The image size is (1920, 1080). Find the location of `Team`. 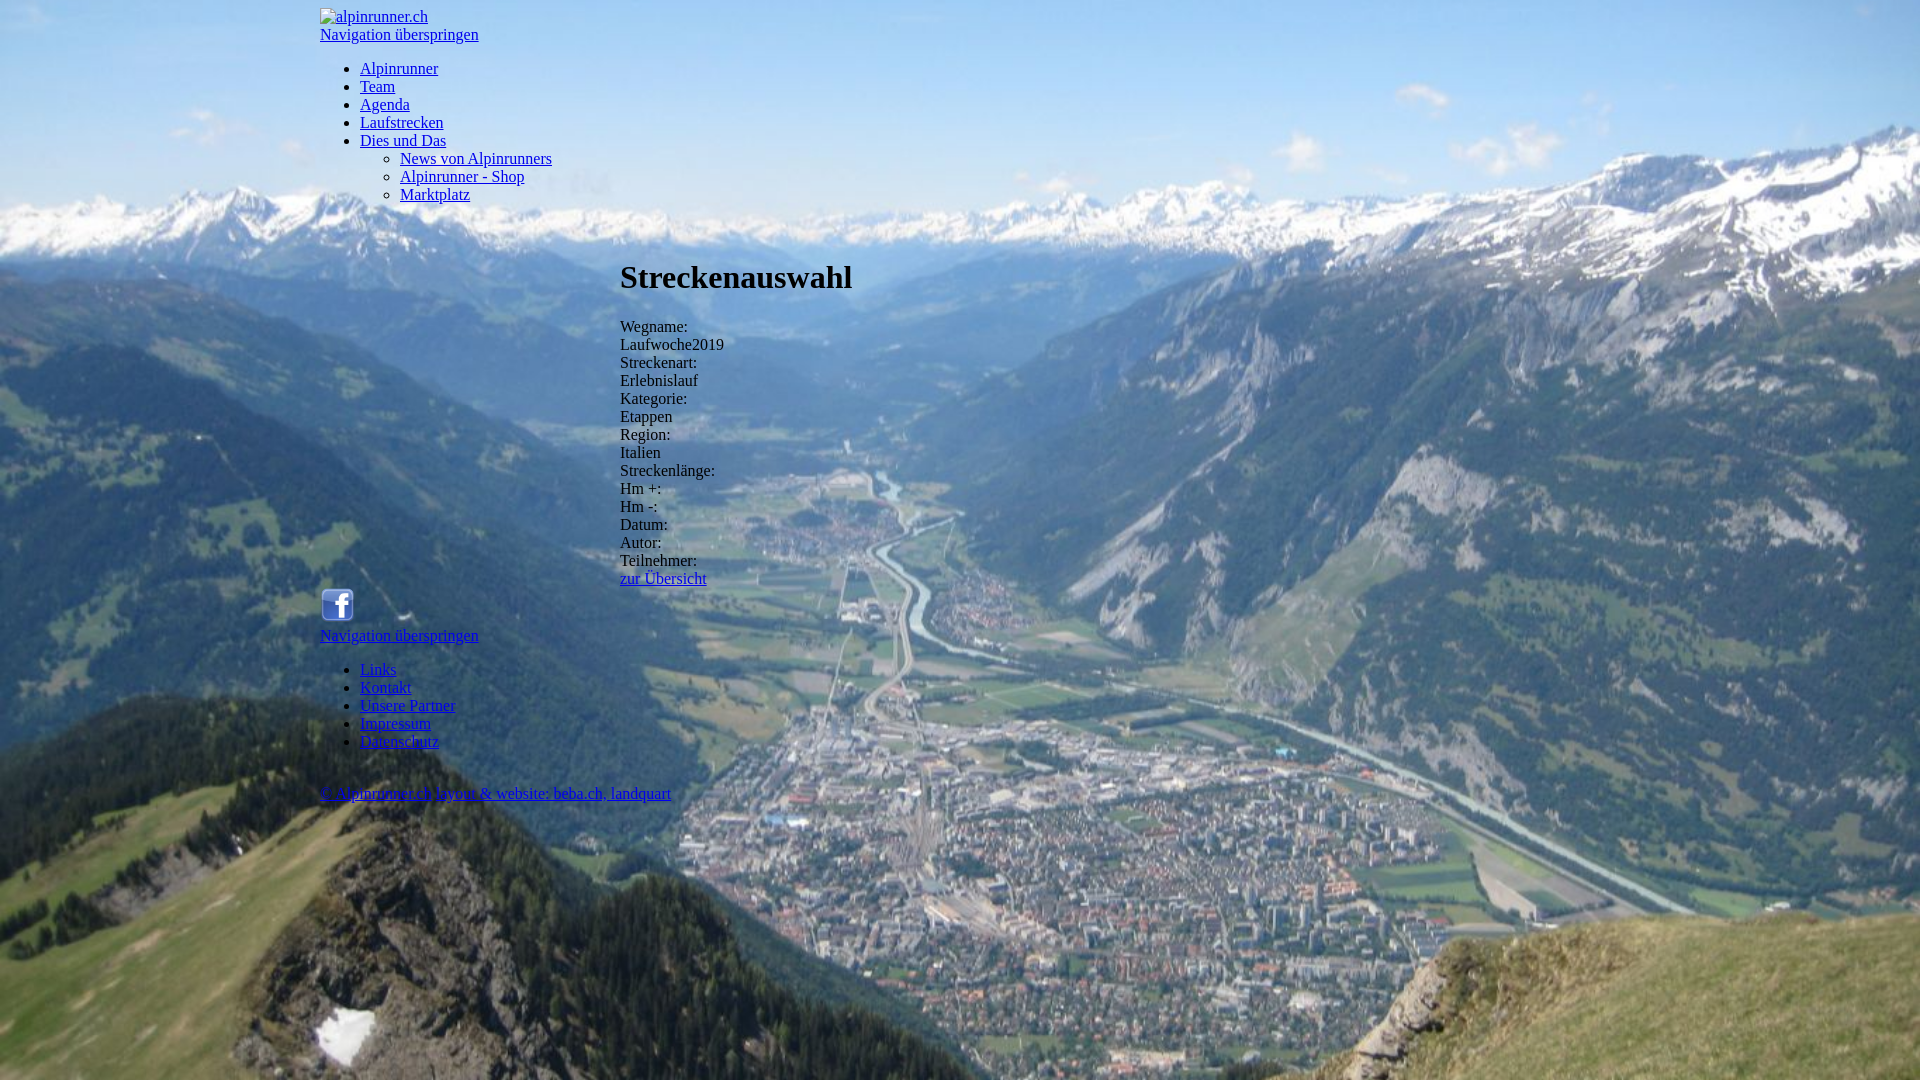

Team is located at coordinates (378, 86).